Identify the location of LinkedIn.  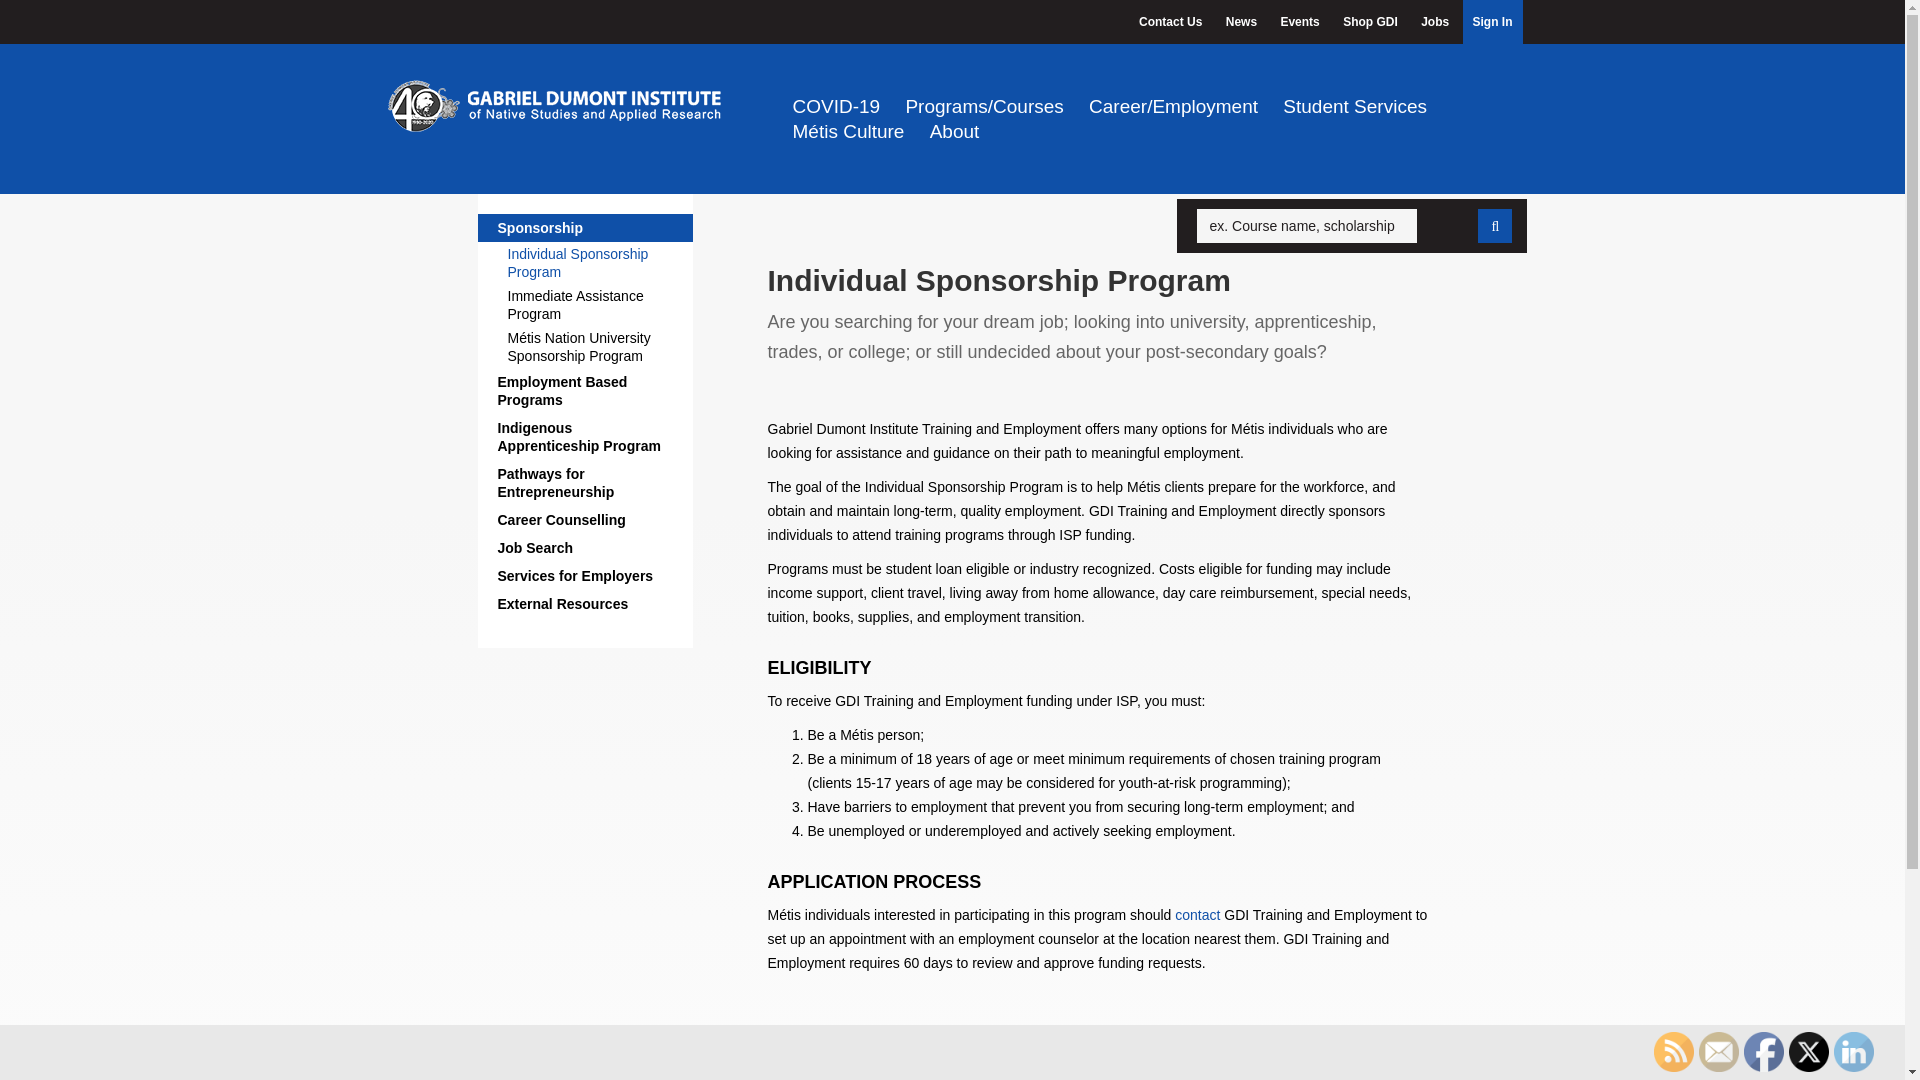
(1853, 1052).